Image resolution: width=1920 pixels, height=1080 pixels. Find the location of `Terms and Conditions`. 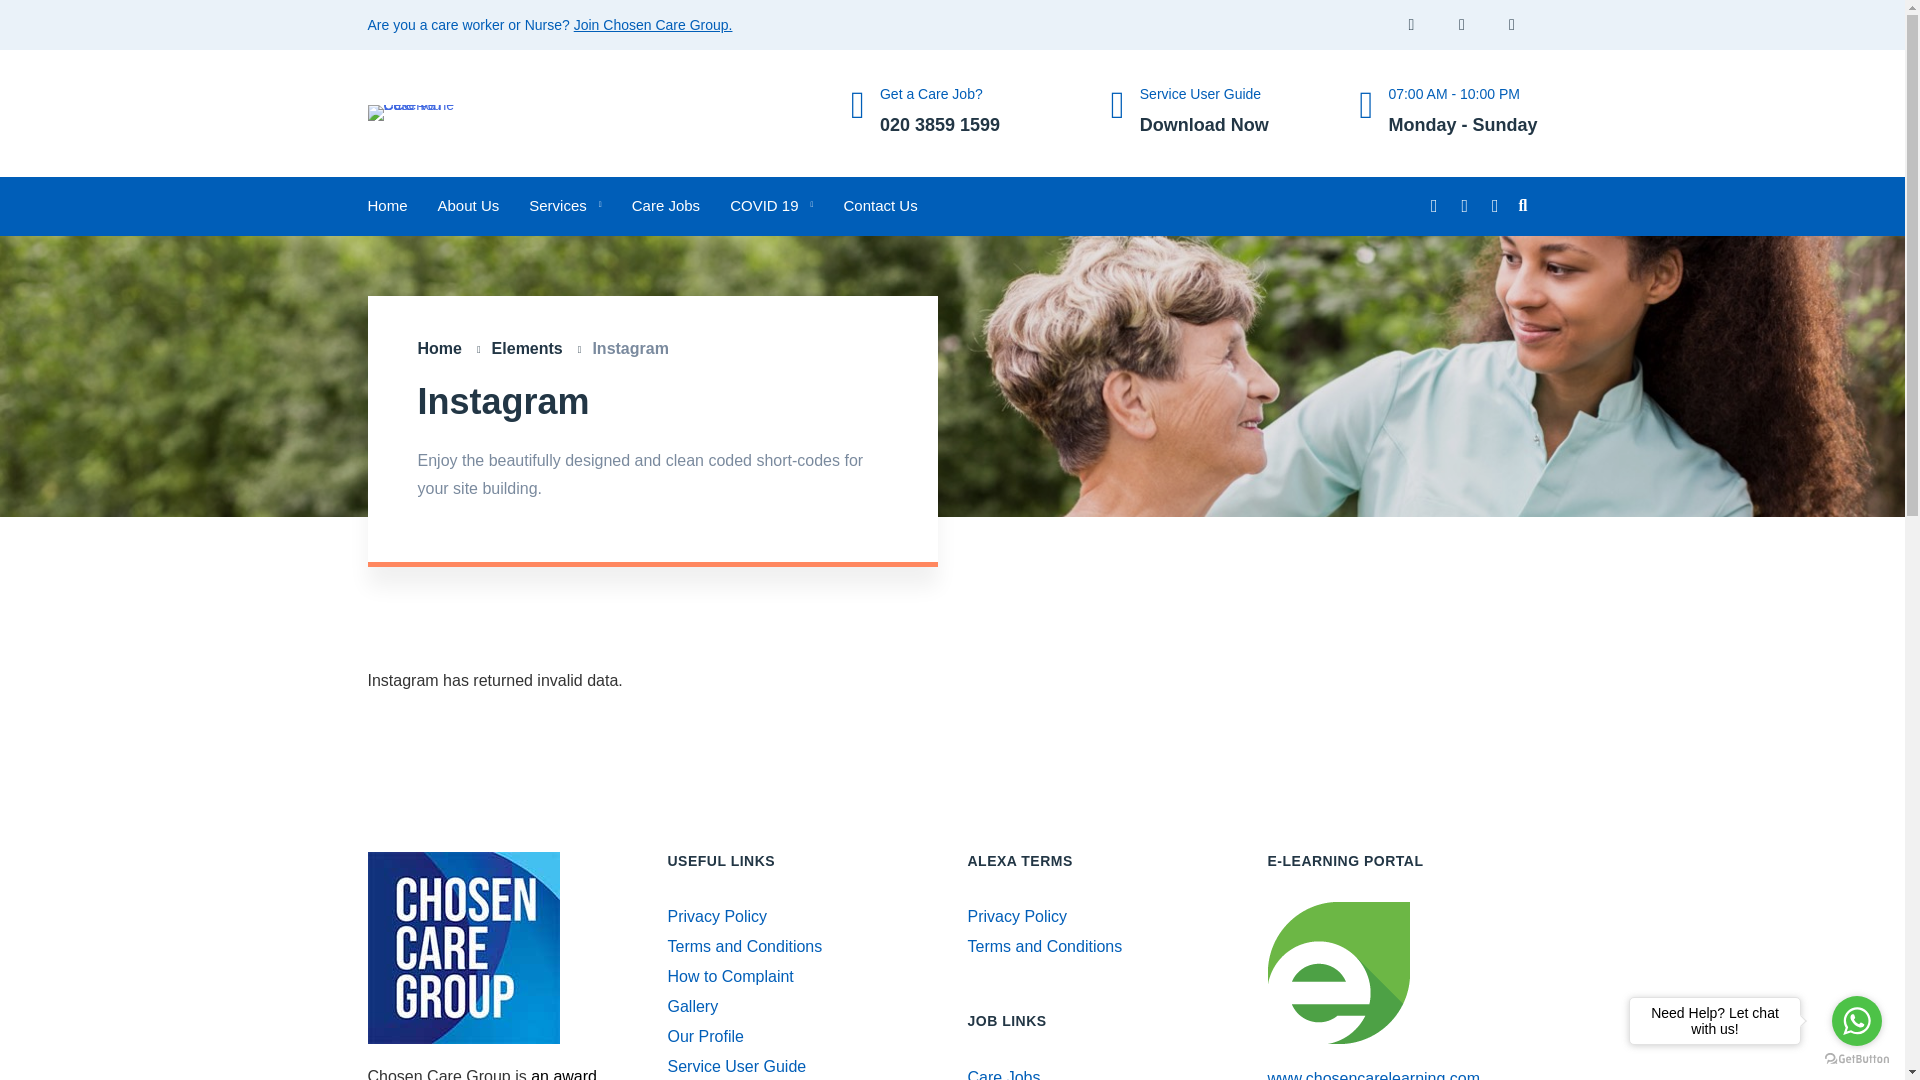

Terms and Conditions is located at coordinates (1204, 114).